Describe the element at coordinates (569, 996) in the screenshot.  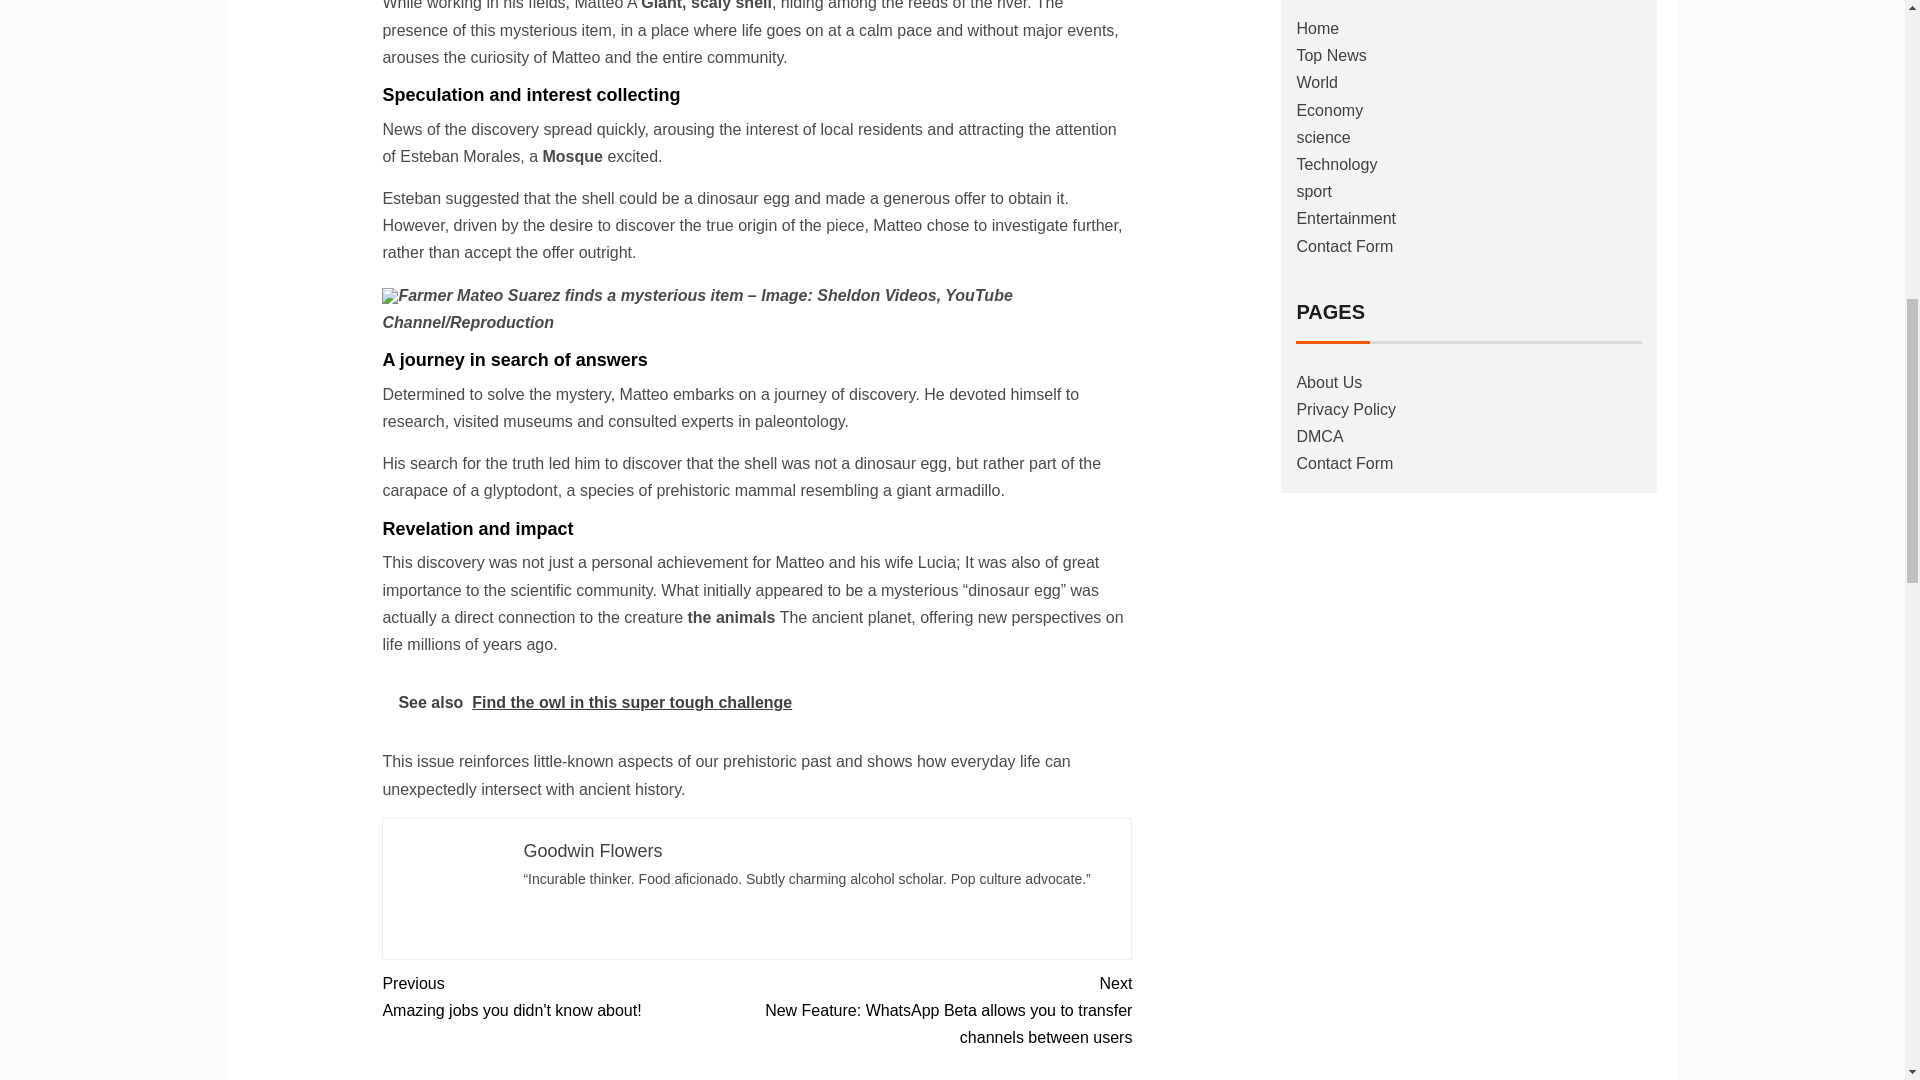
I see `Goodwin Flowers` at that location.